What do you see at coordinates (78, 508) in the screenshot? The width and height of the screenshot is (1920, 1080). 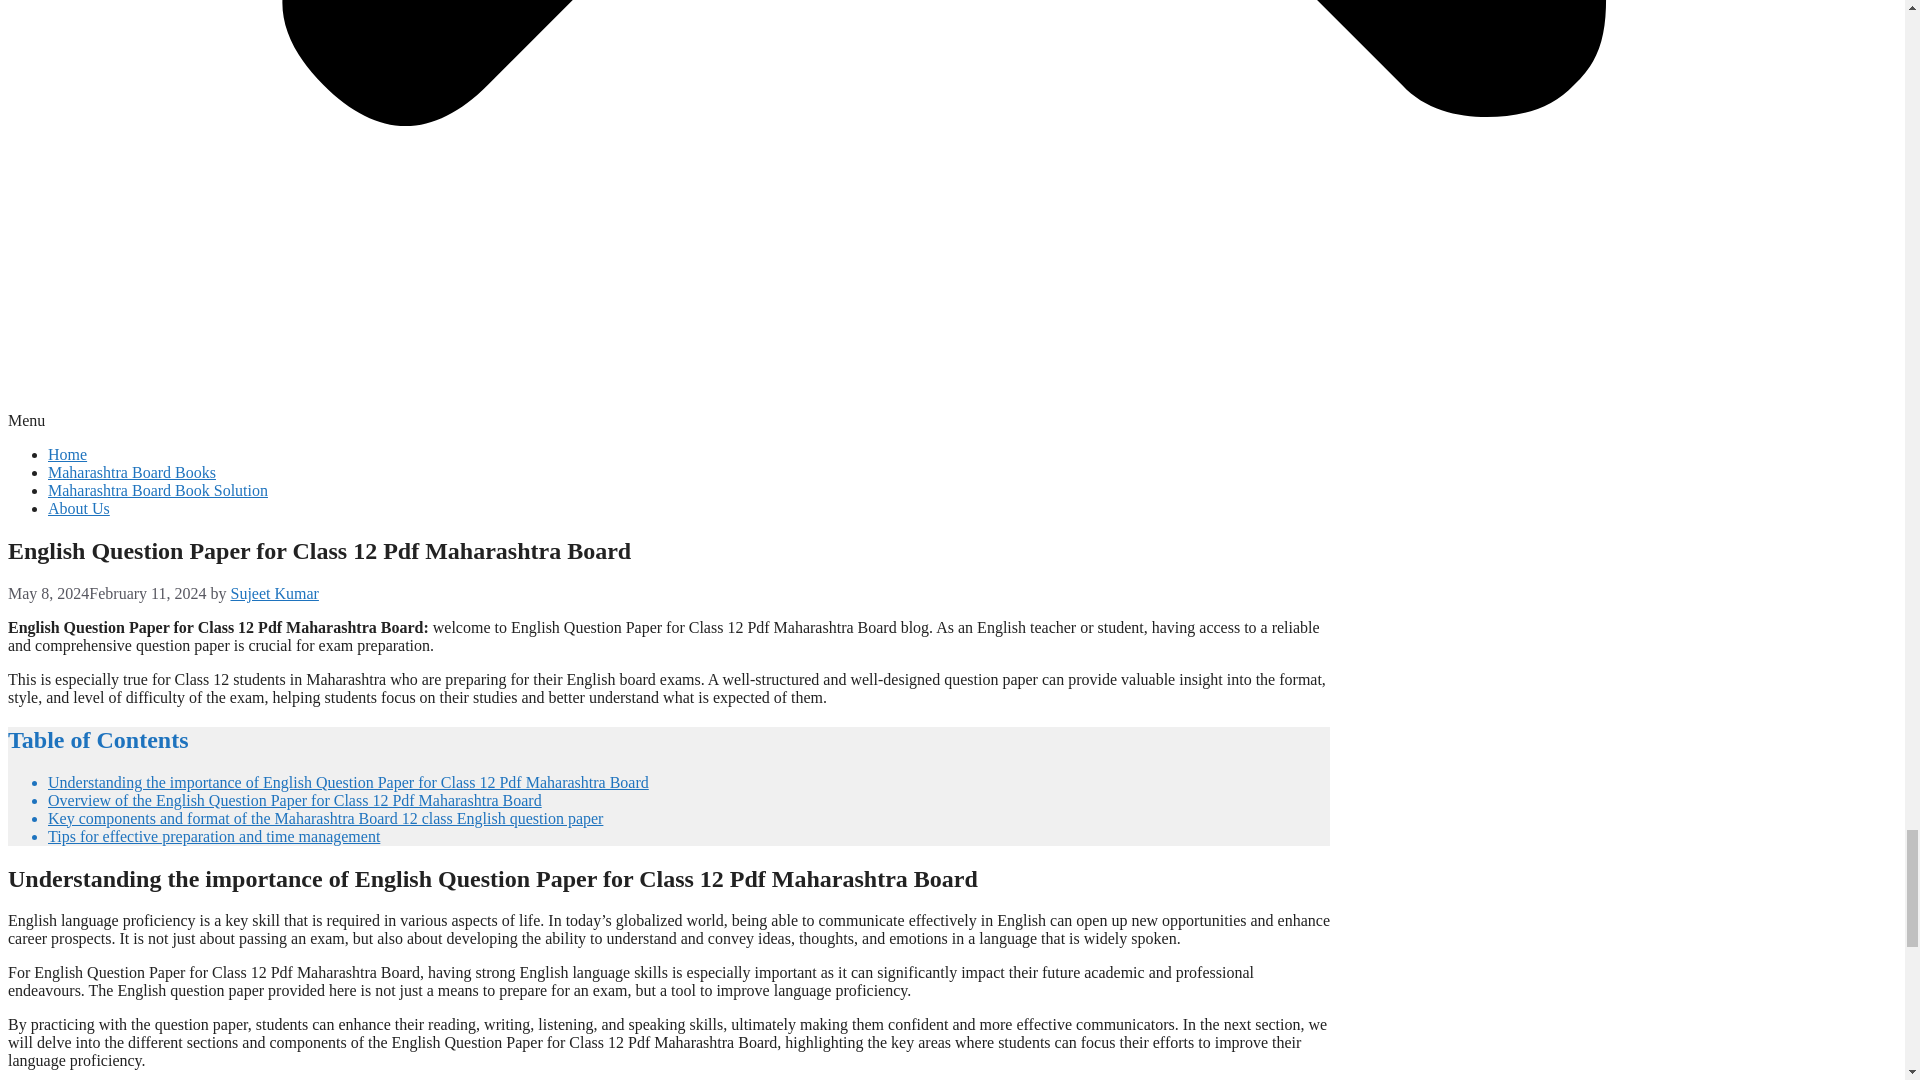 I see `About Us` at bounding box center [78, 508].